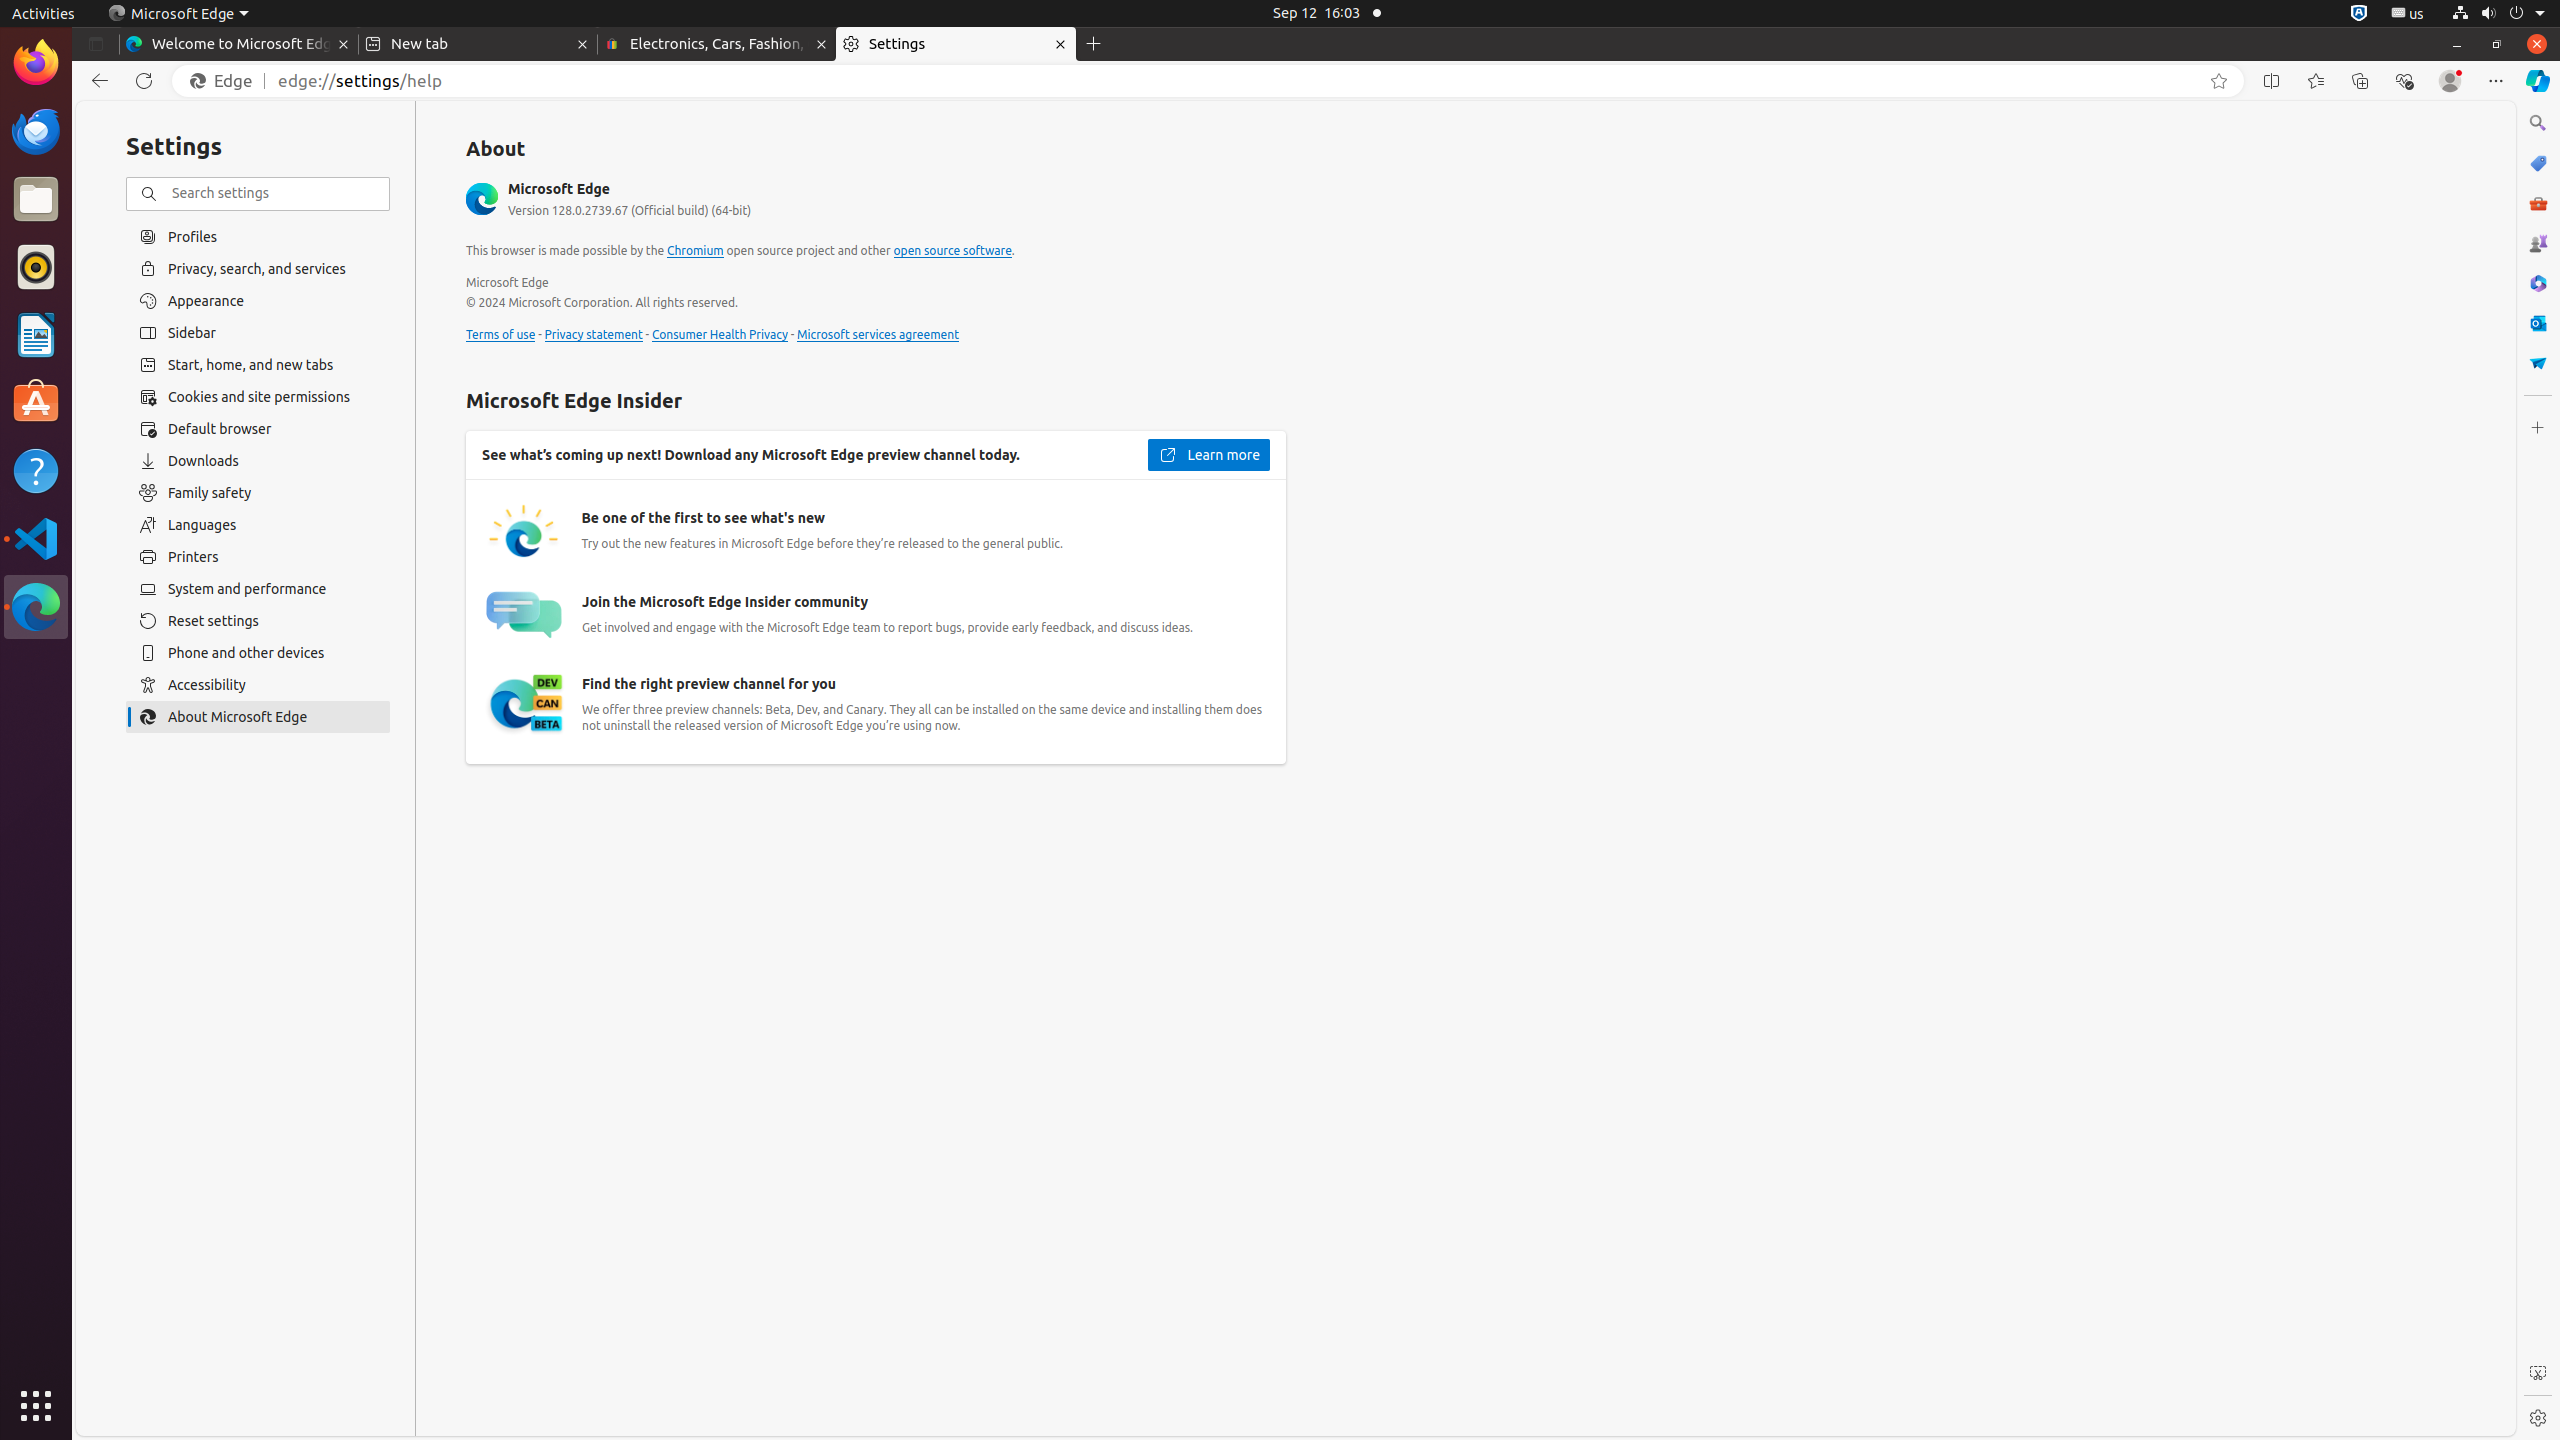  What do you see at coordinates (478, 44) in the screenshot?
I see `New tab` at bounding box center [478, 44].